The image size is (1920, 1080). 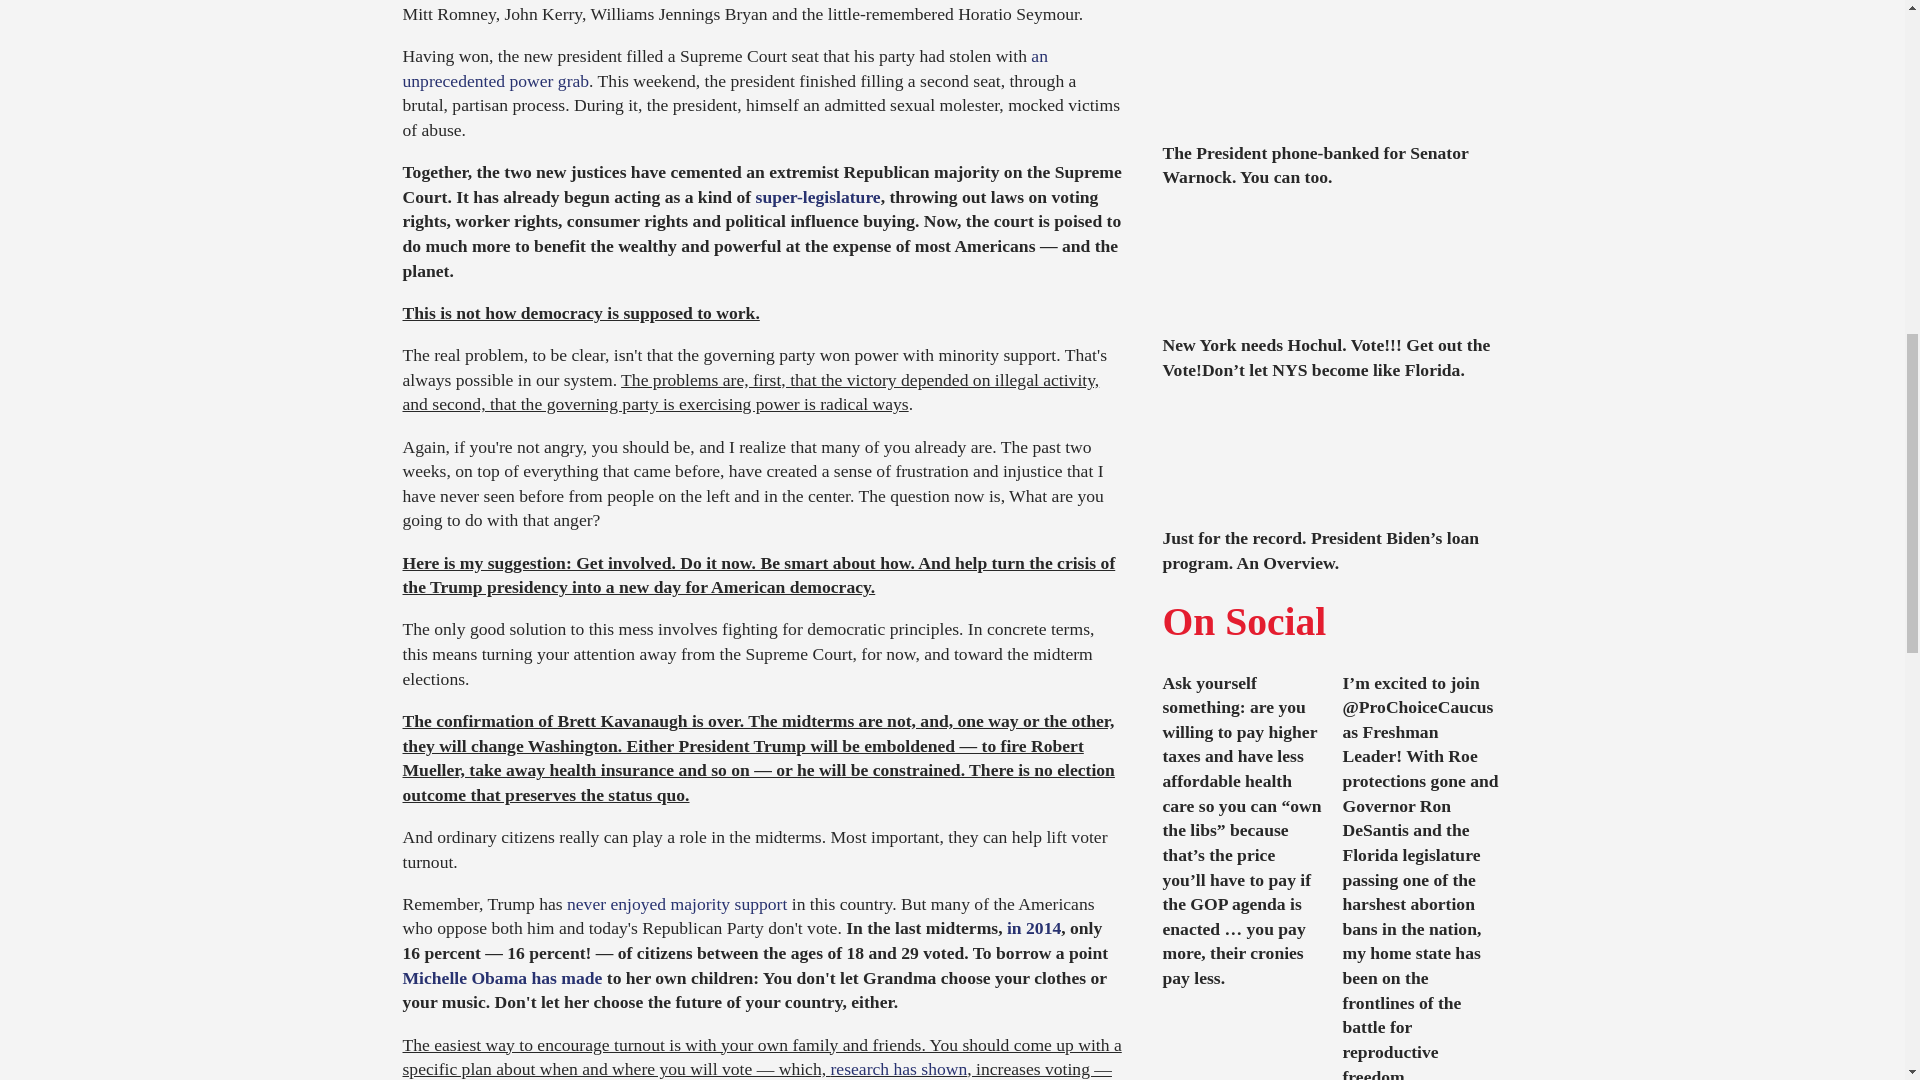 What do you see at coordinates (818, 196) in the screenshot?
I see `super-legislature` at bounding box center [818, 196].